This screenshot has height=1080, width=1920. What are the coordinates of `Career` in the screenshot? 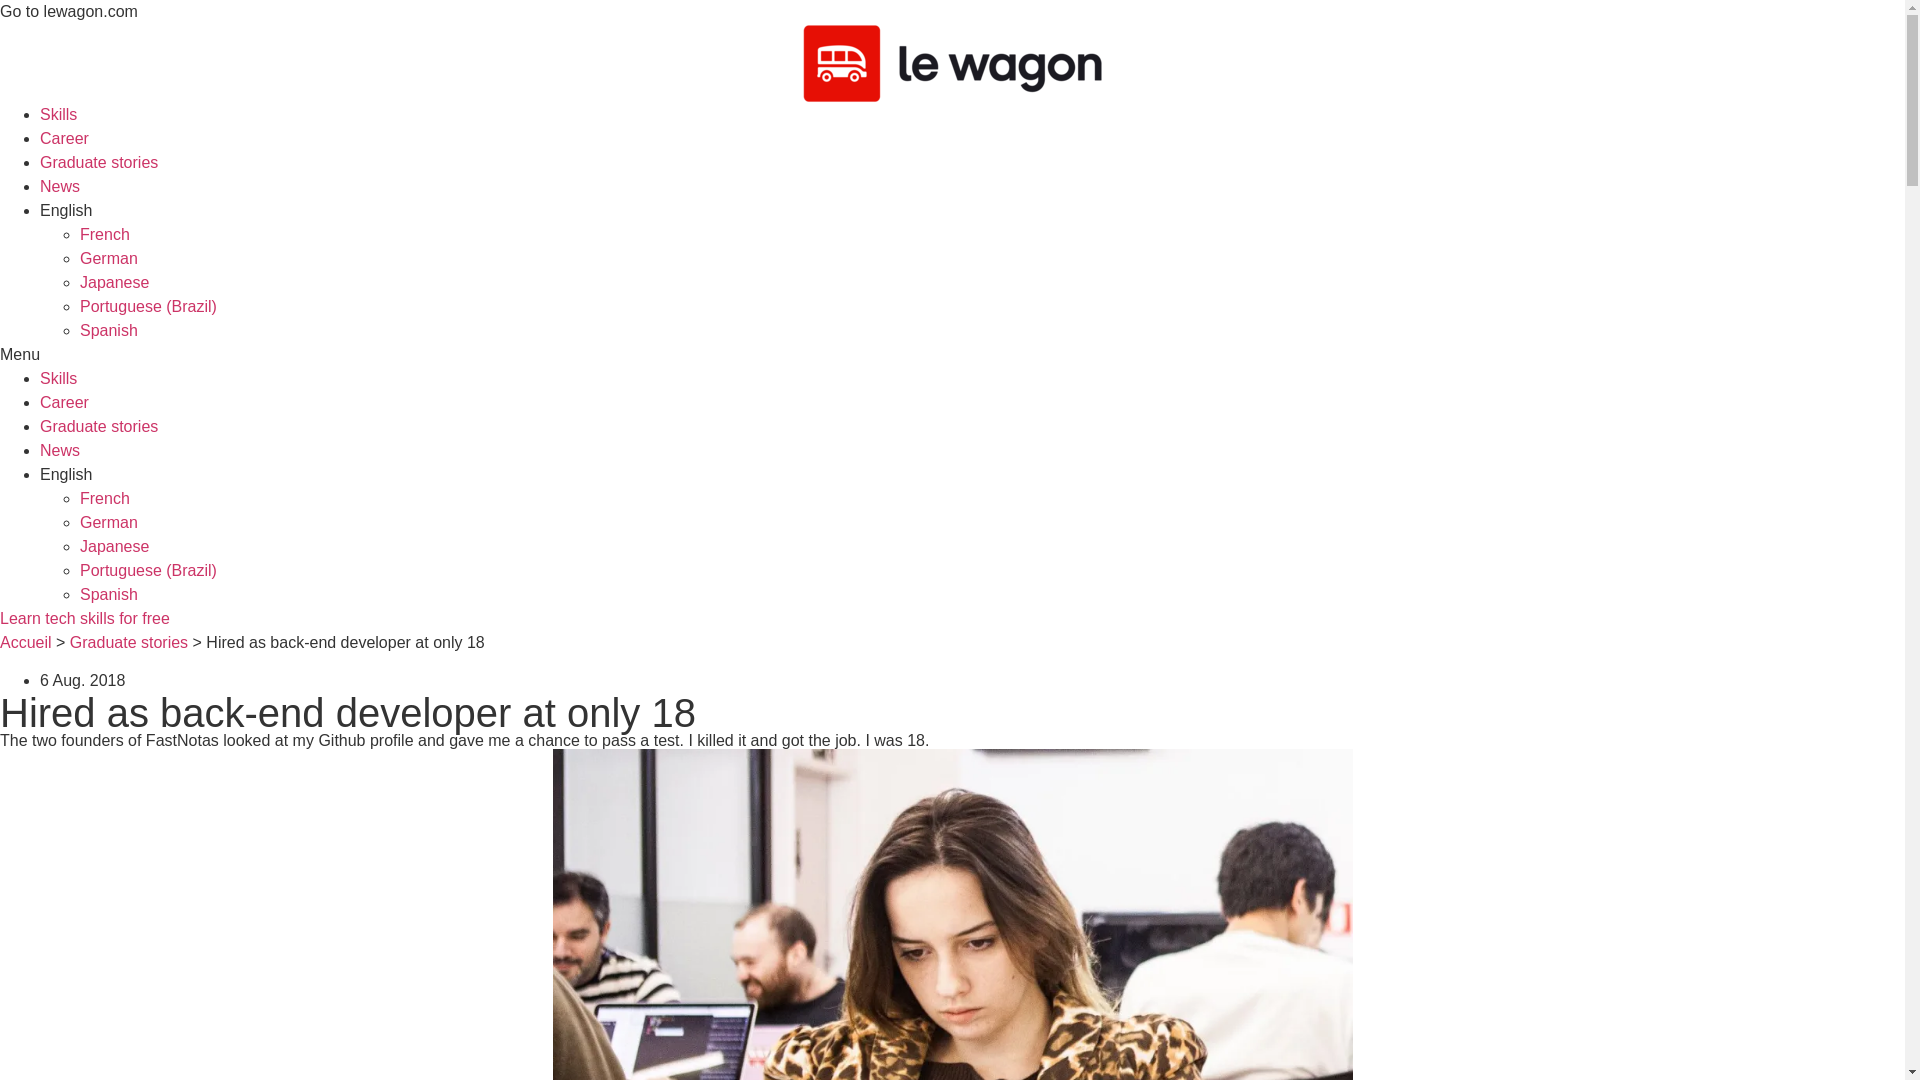 It's located at (64, 138).